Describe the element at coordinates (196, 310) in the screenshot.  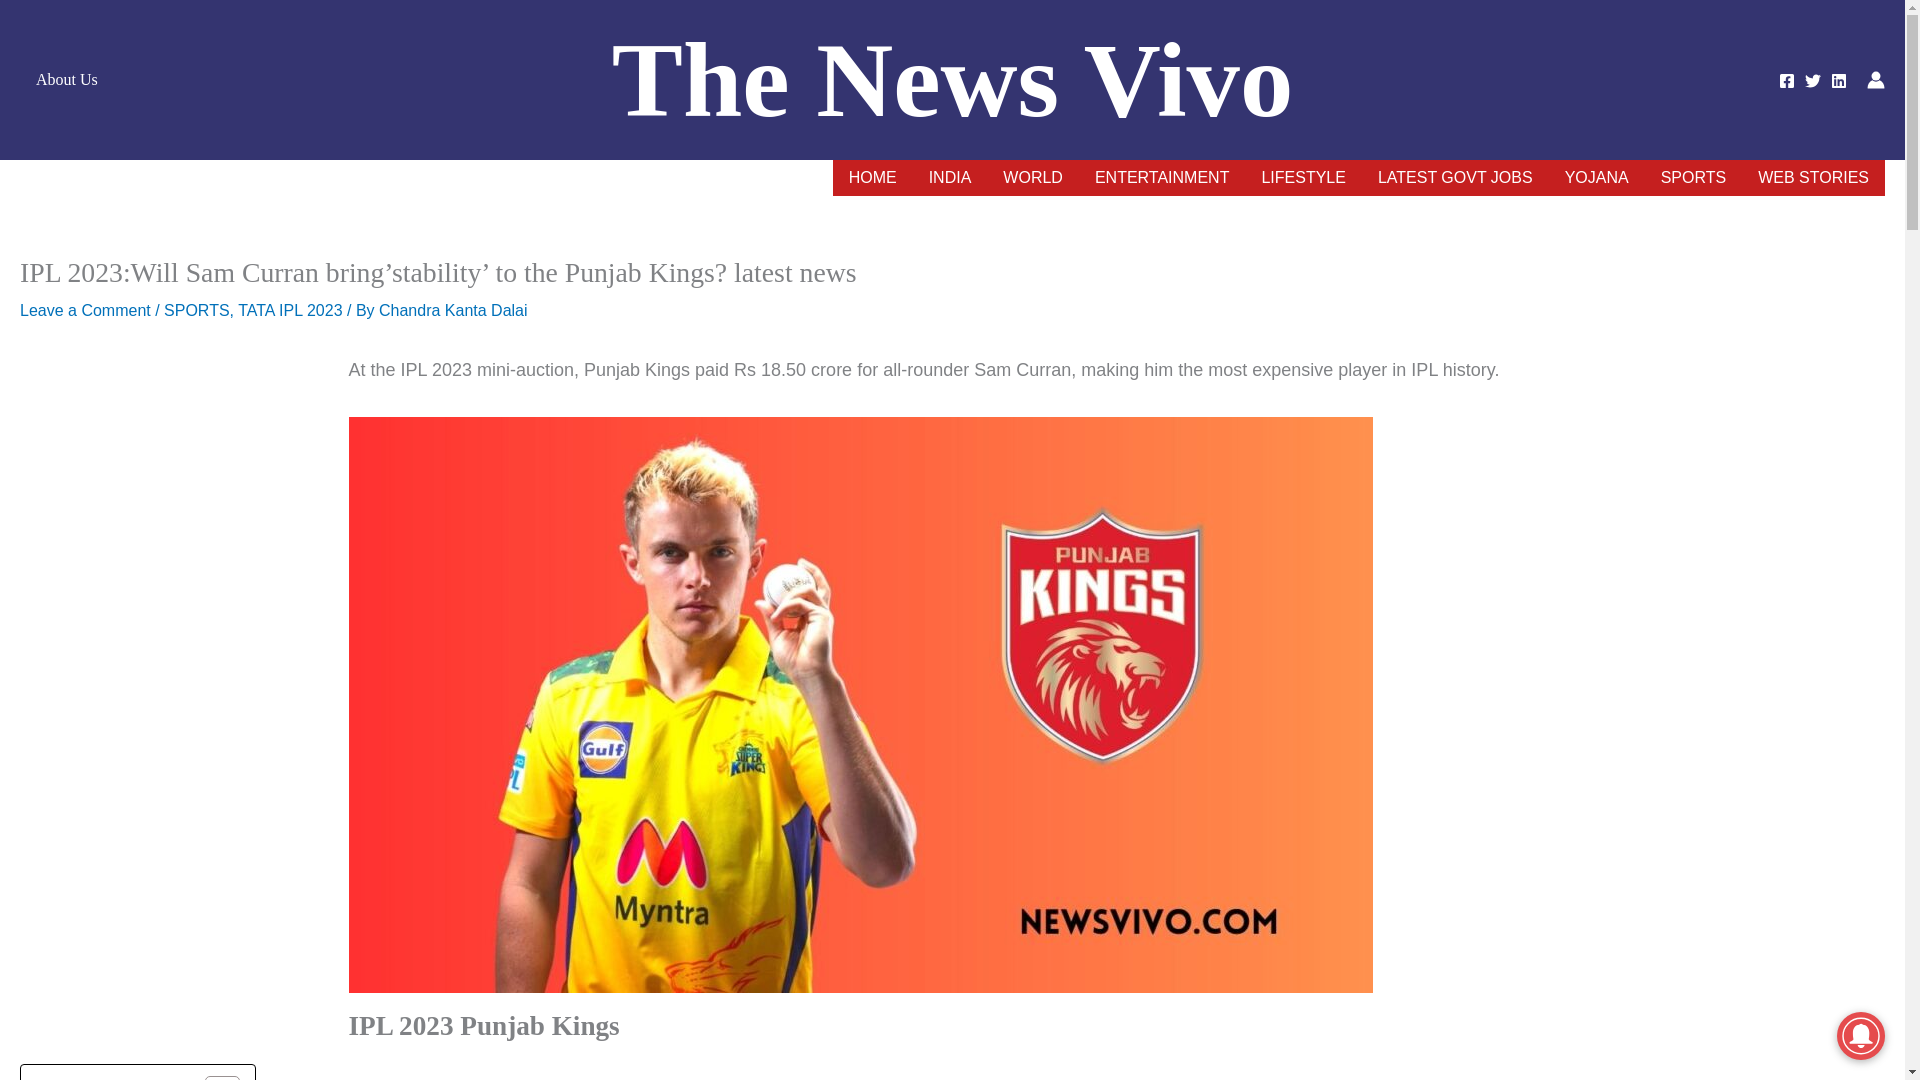
I see `SPORTS` at that location.